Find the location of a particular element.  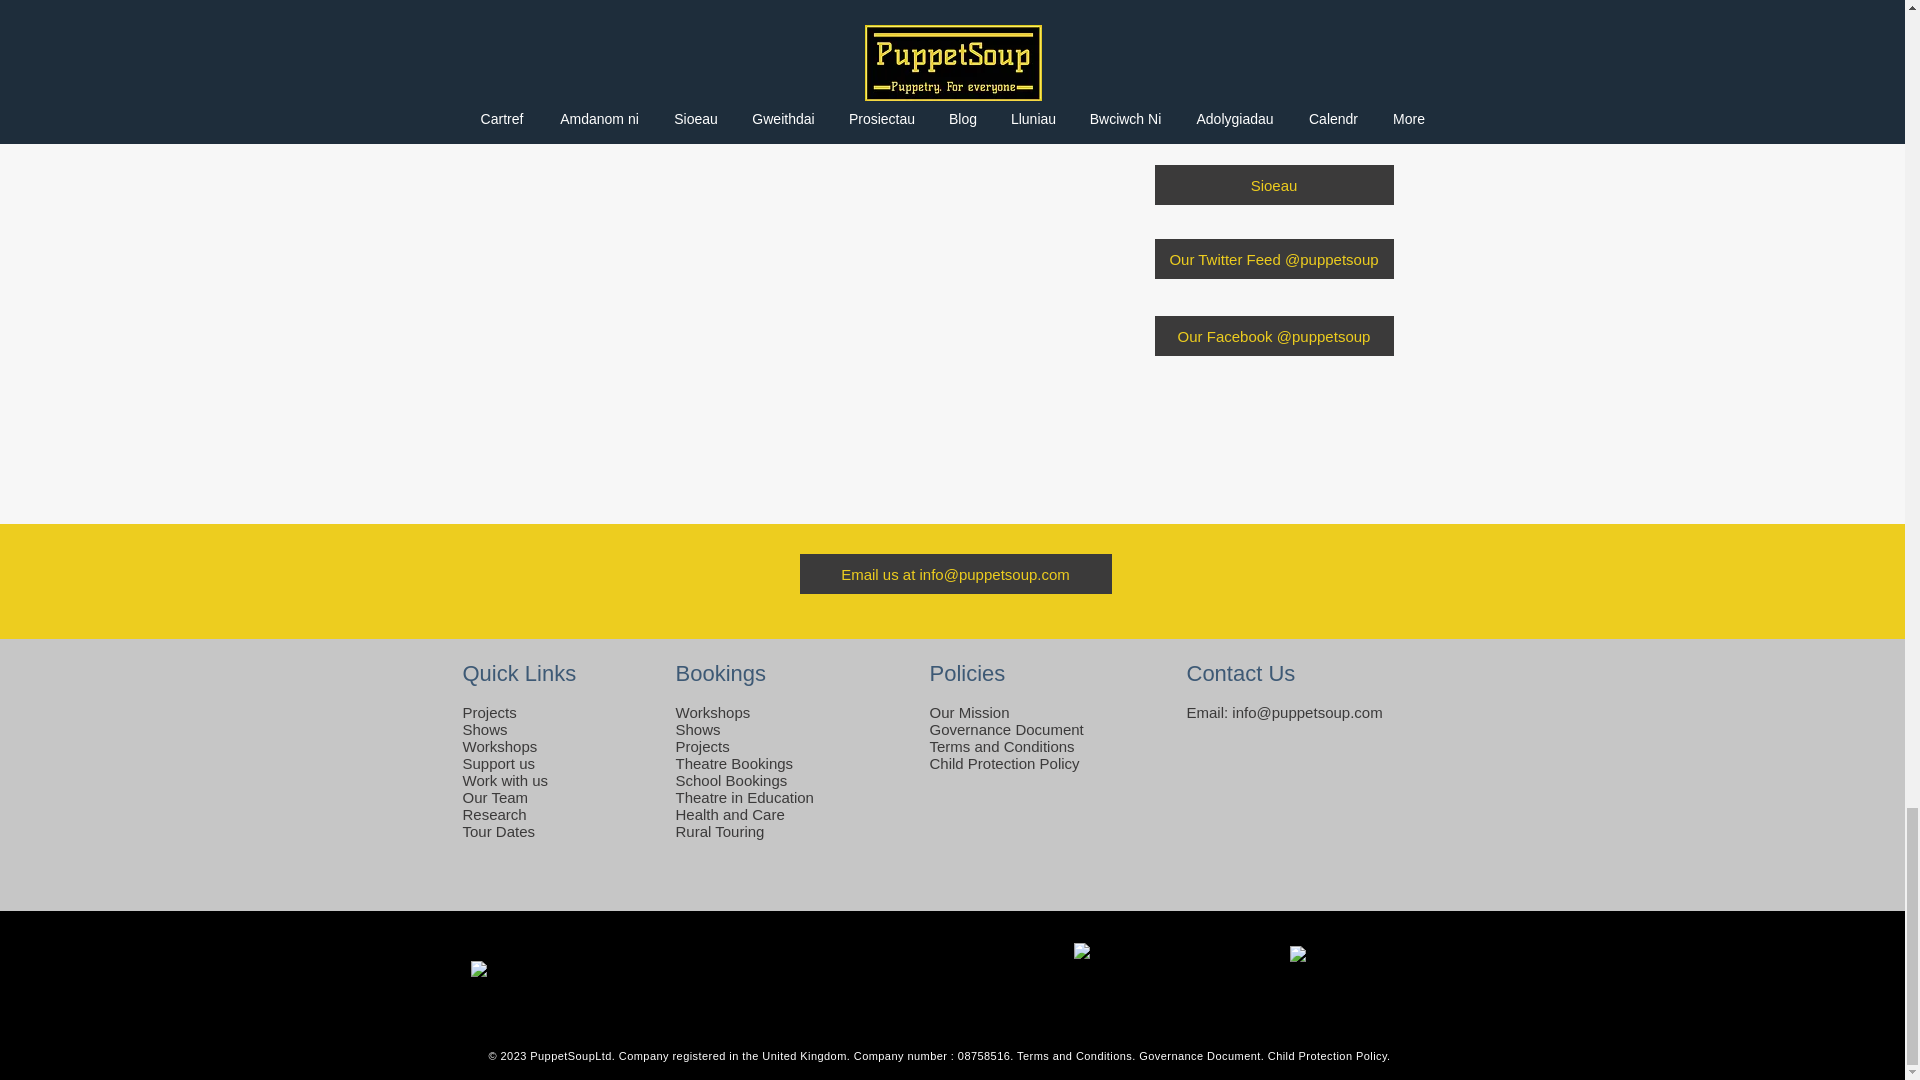

Child Protection Policy is located at coordinates (1004, 763).